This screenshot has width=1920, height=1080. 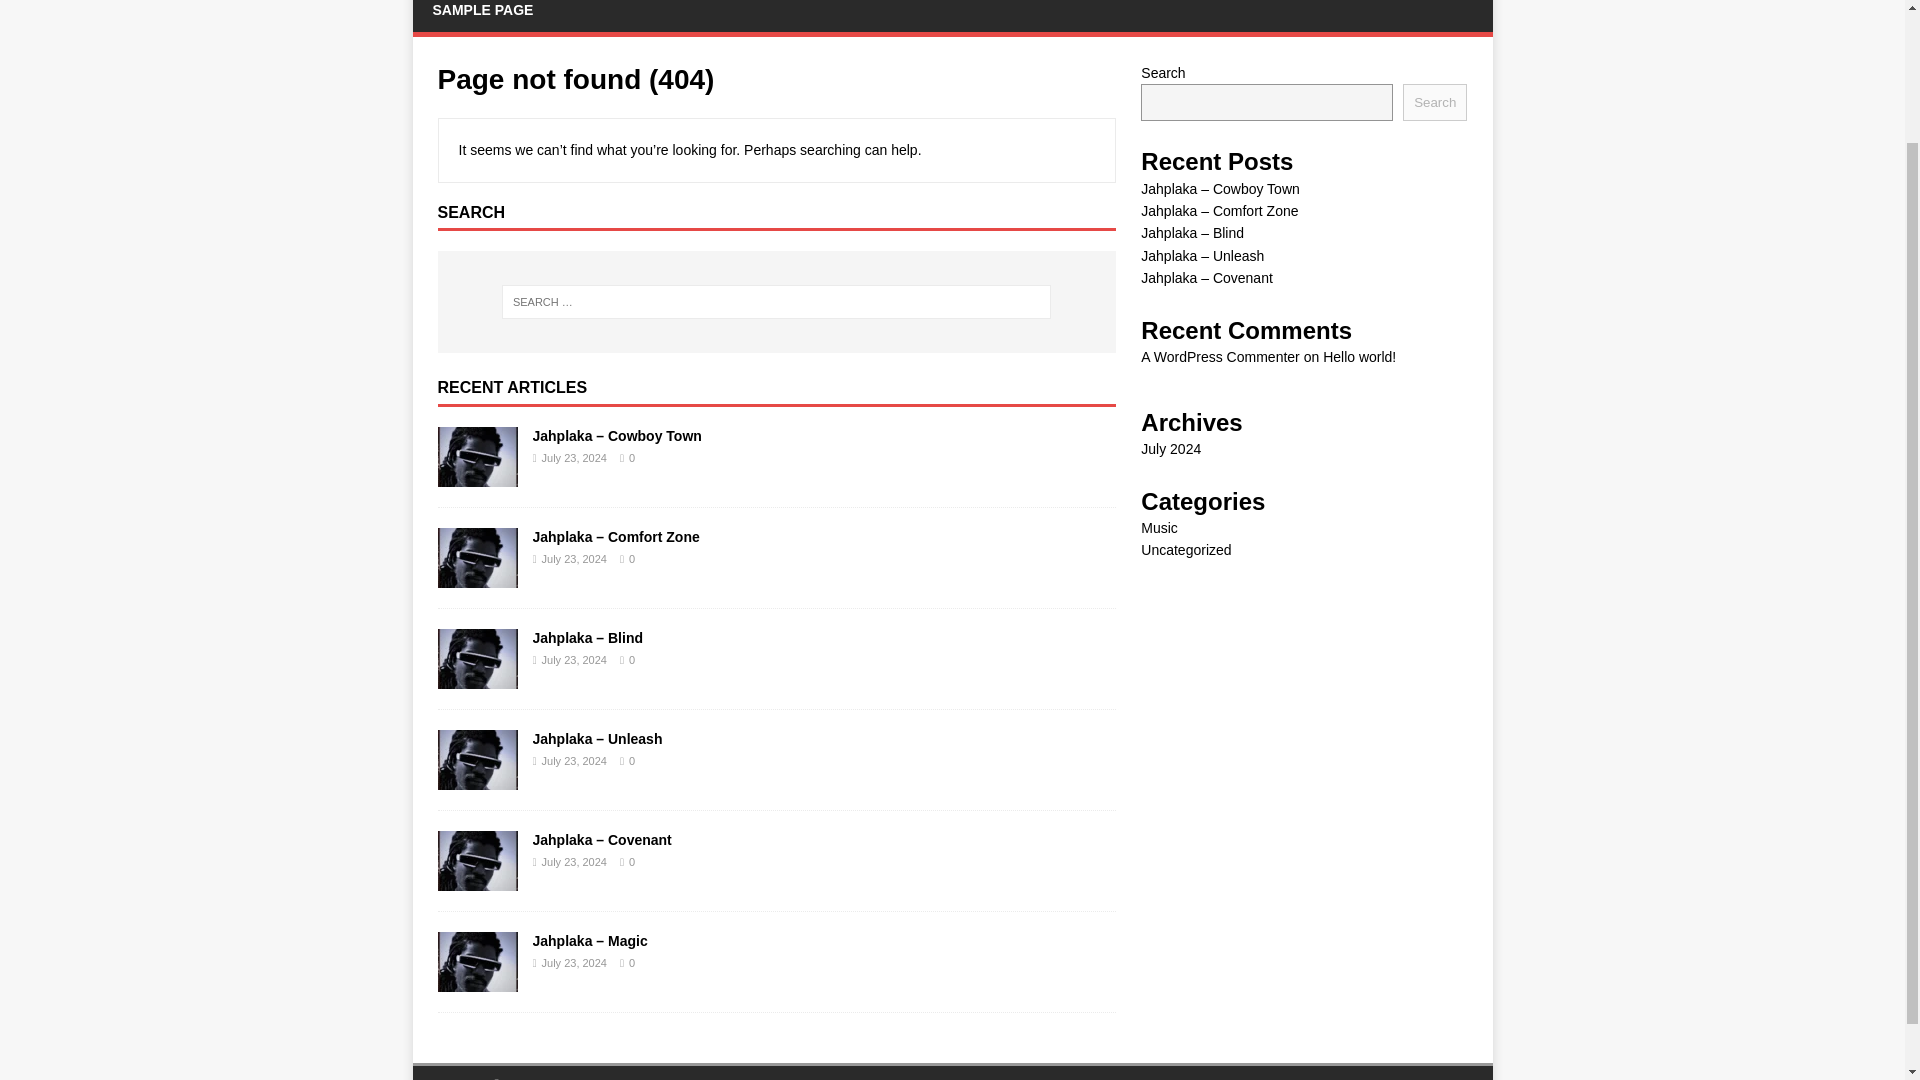 What do you see at coordinates (1358, 356) in the screenshot?
I see `Hello world!` at bounding box center [1358, 356].